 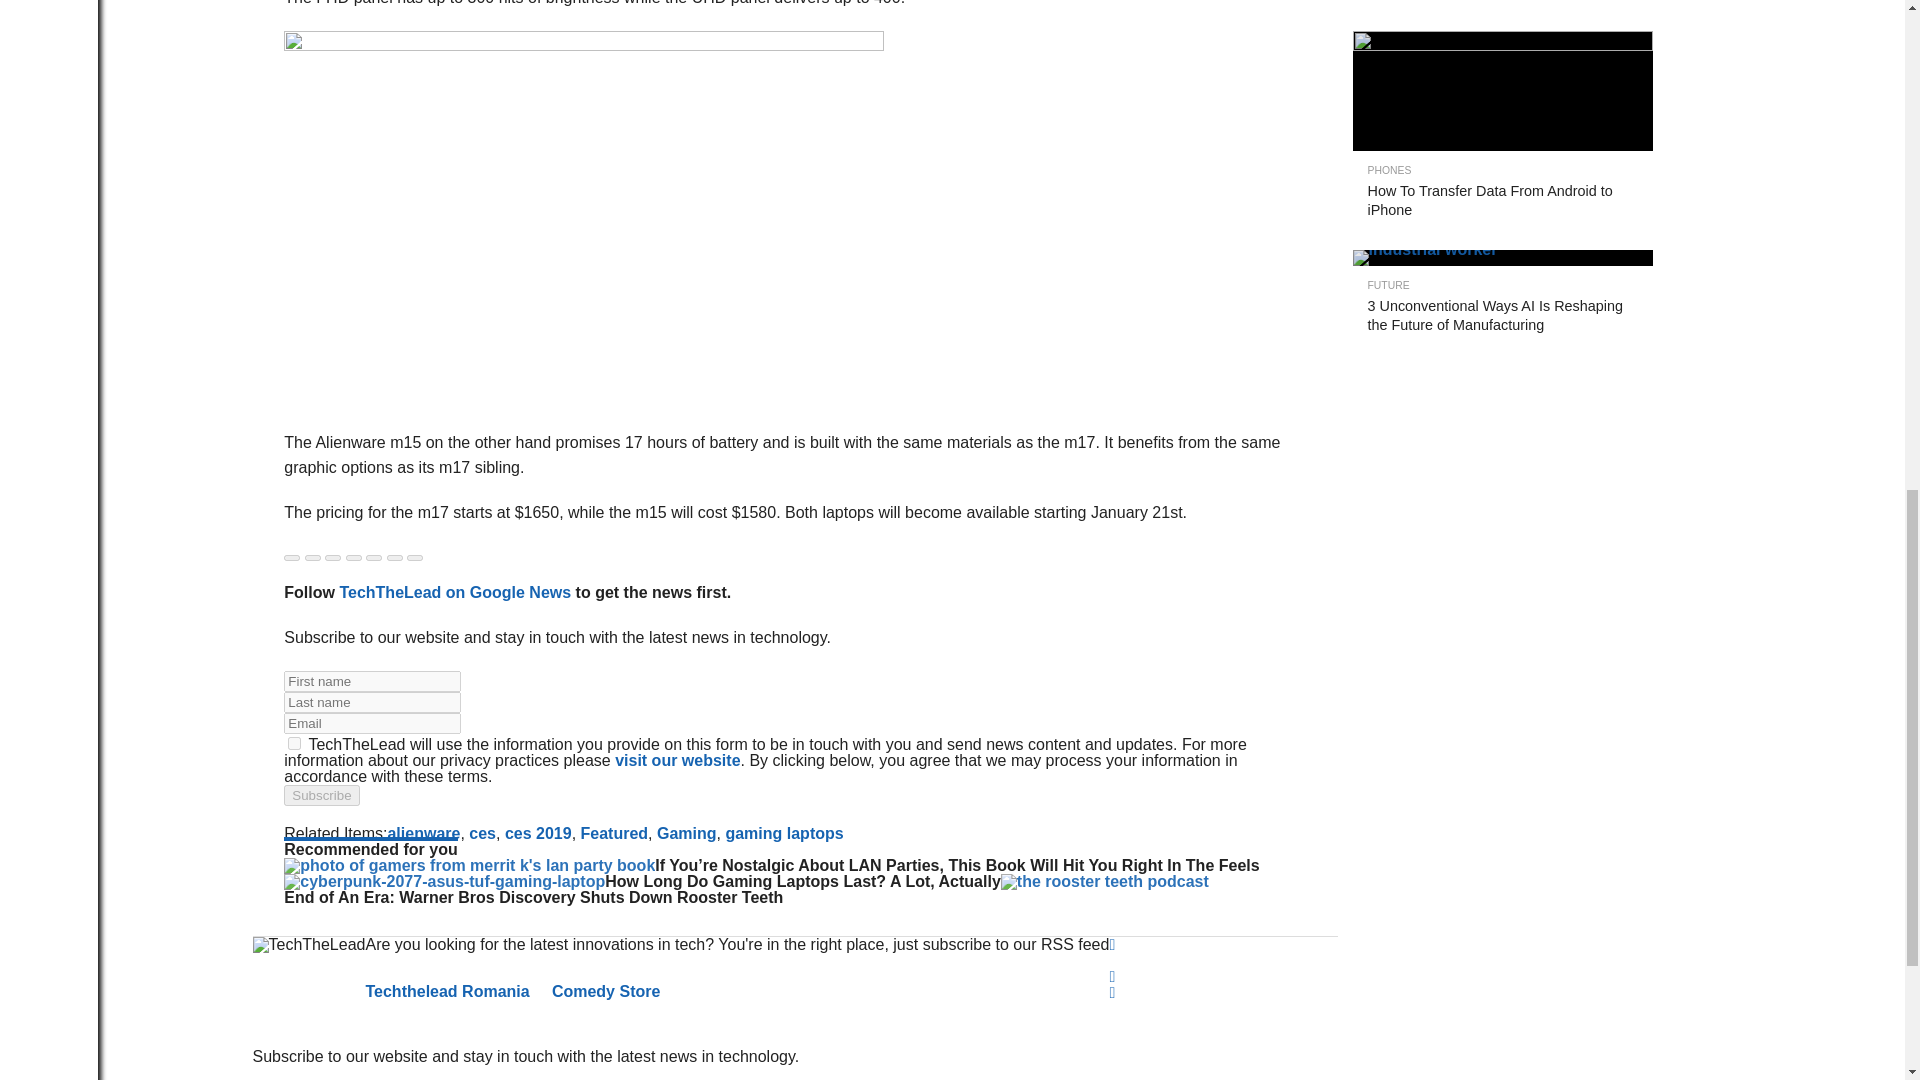 What do you see at coordinates (294, 742) in the screenshot?
I see `1` at bounding box center [294, 742].